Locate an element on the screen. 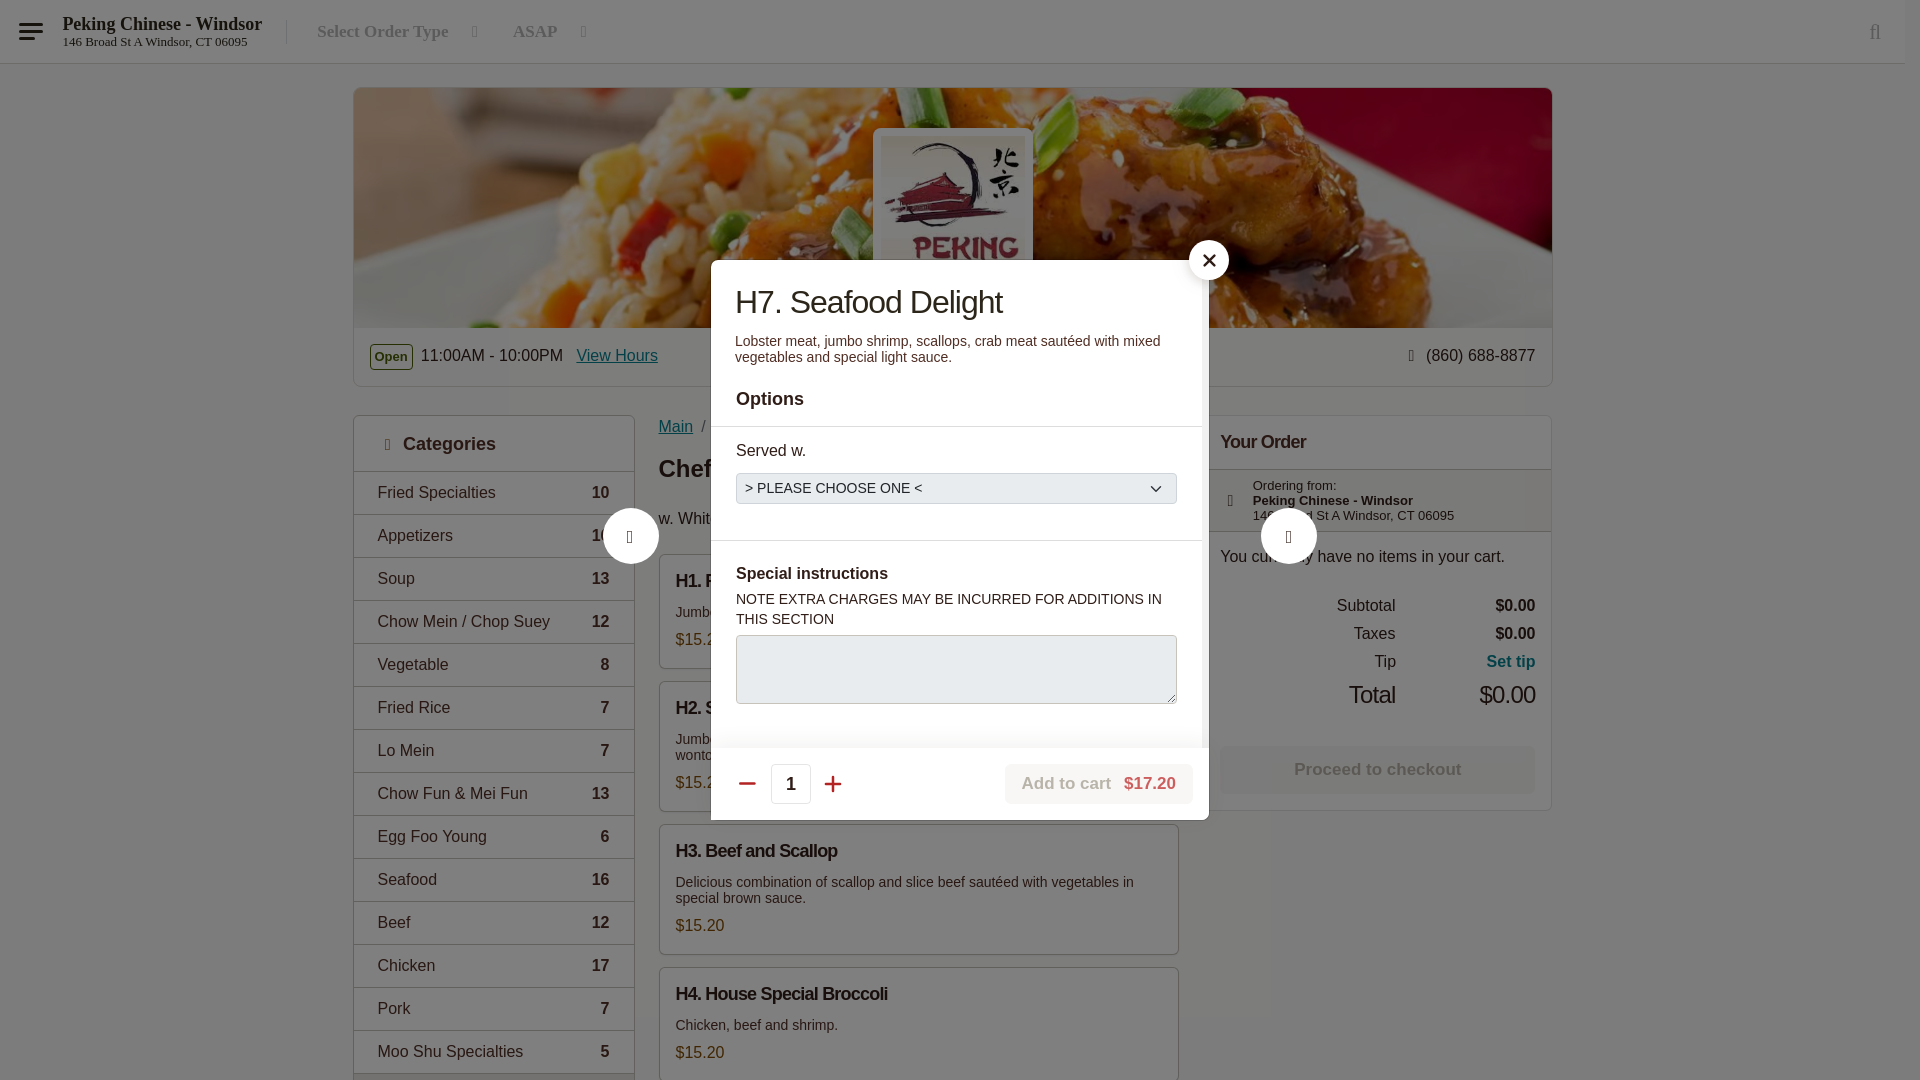 This screenshot has height=1080, width=1920. View Hours is located at coordinates (617, 356).